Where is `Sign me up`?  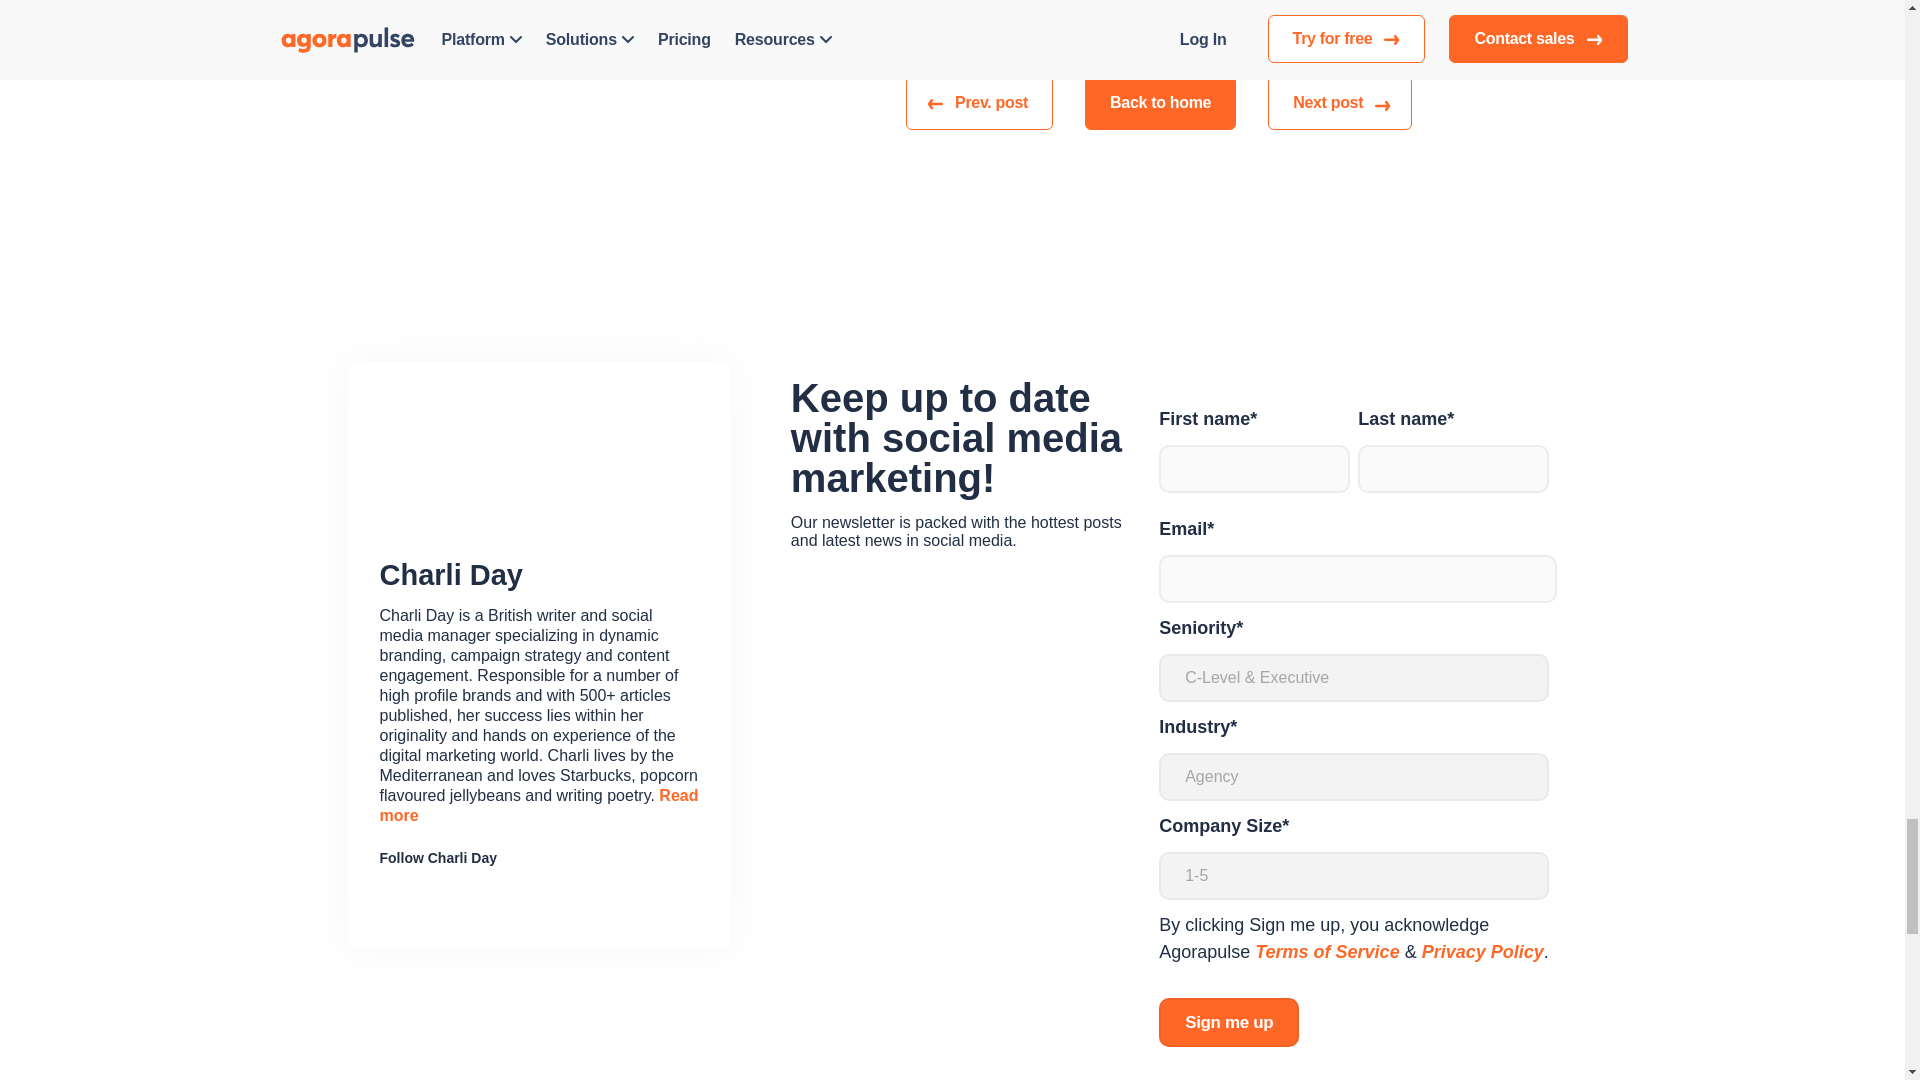 Sign me up is located at coordinates (1229, 1022).